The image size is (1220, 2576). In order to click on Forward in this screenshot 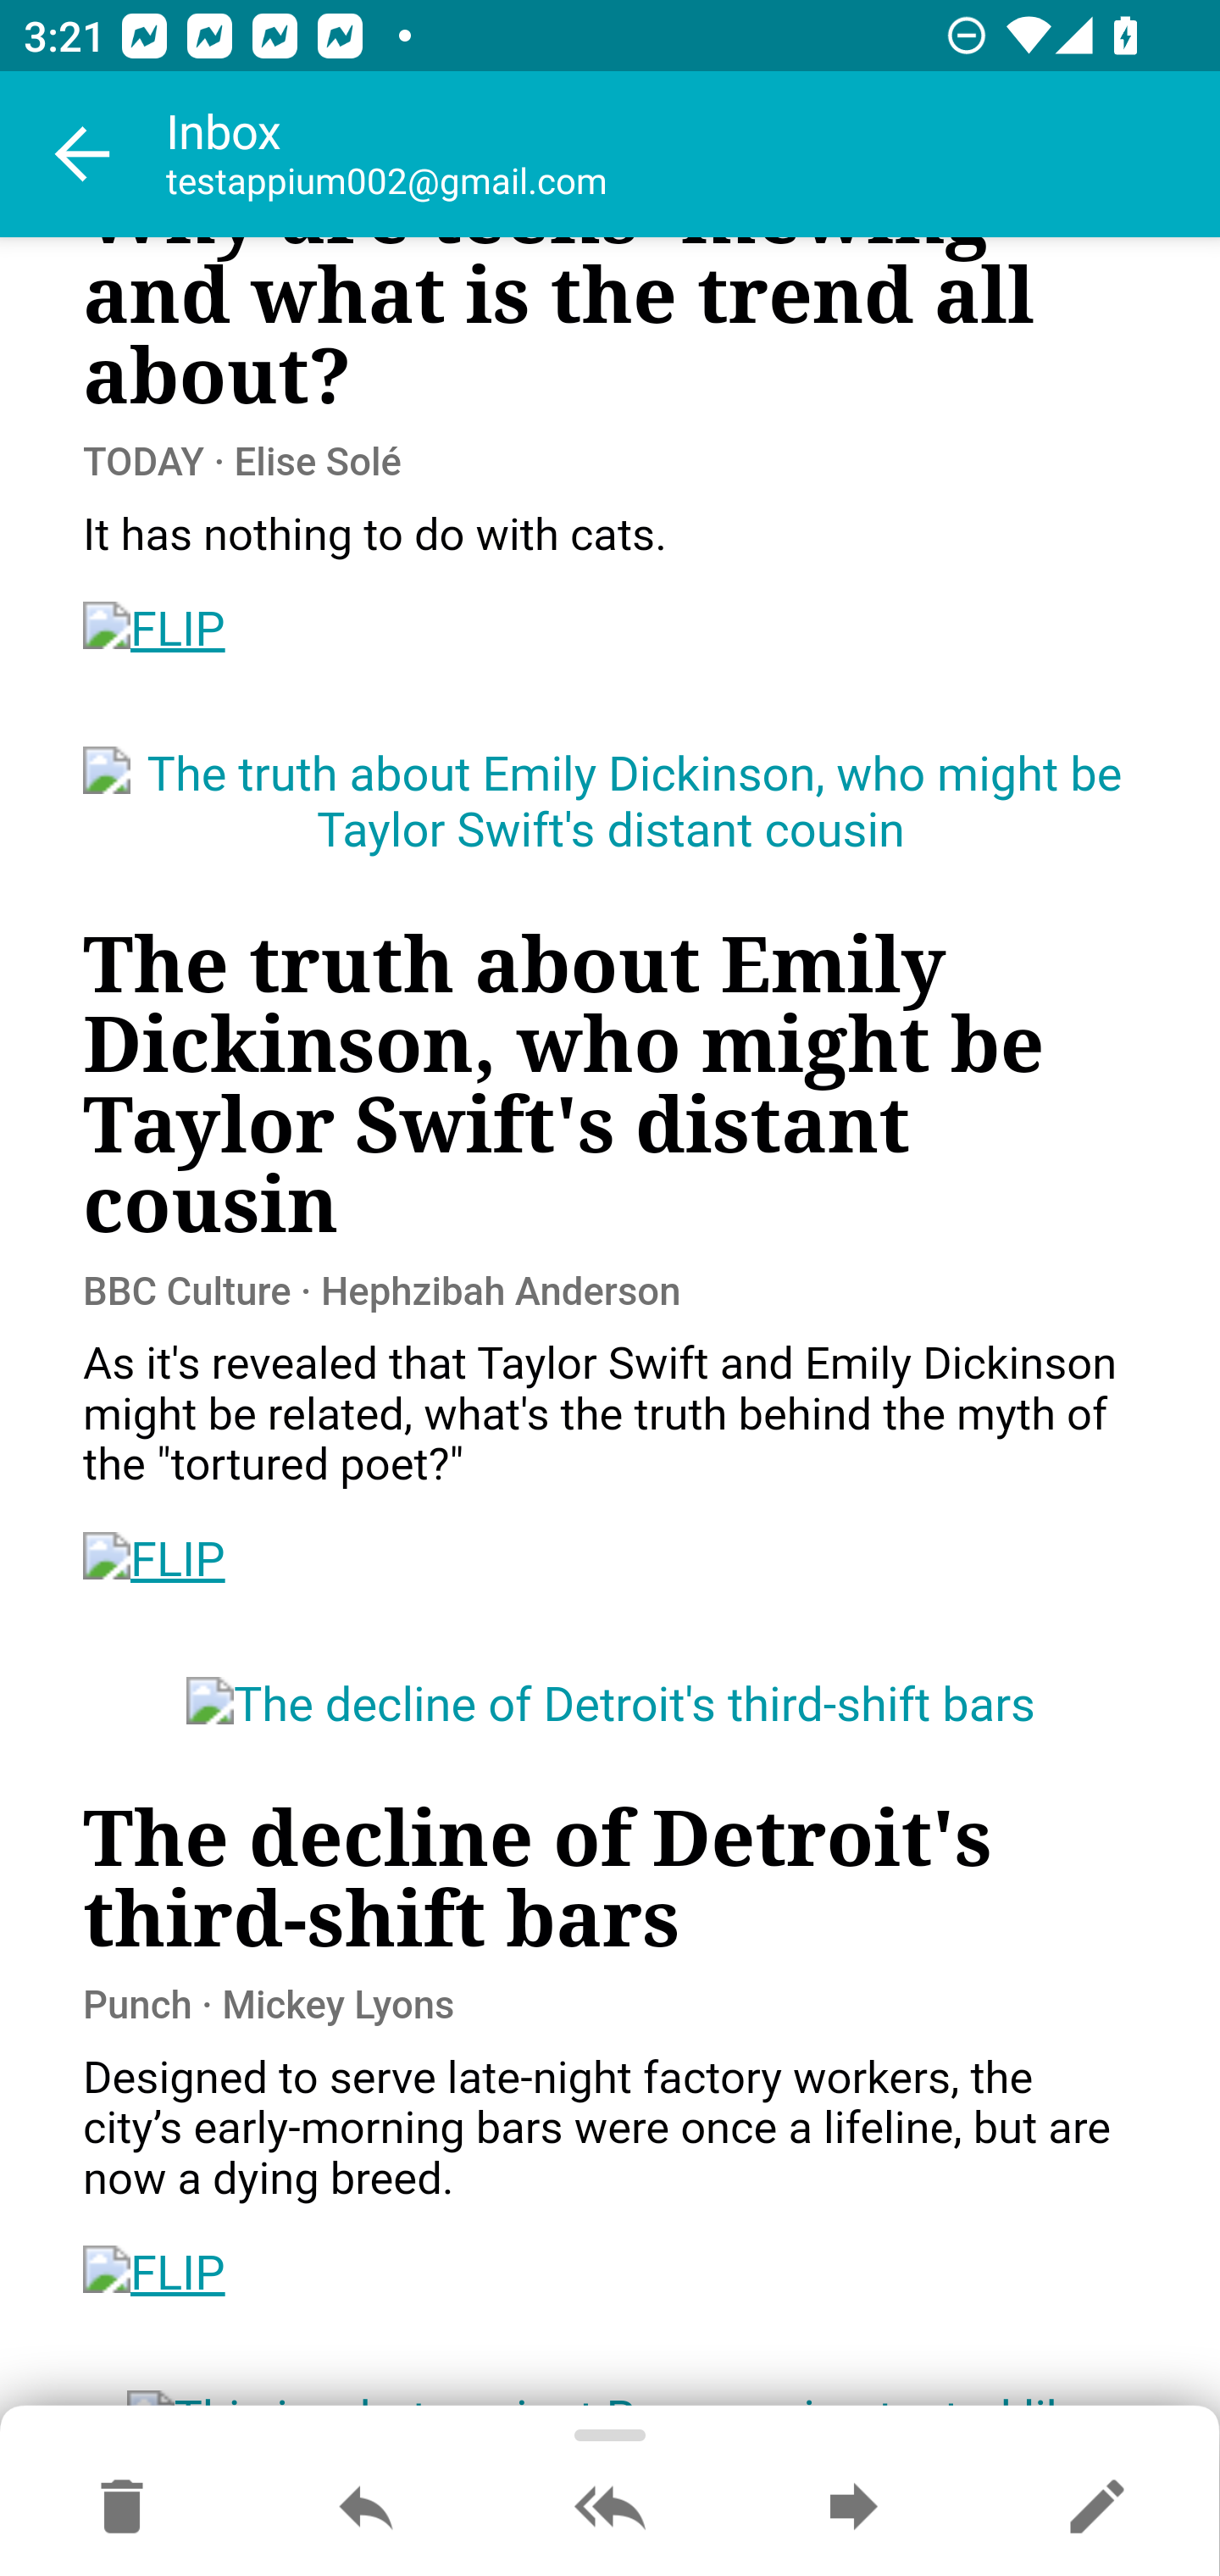, I will do `click(853, 2508)`.